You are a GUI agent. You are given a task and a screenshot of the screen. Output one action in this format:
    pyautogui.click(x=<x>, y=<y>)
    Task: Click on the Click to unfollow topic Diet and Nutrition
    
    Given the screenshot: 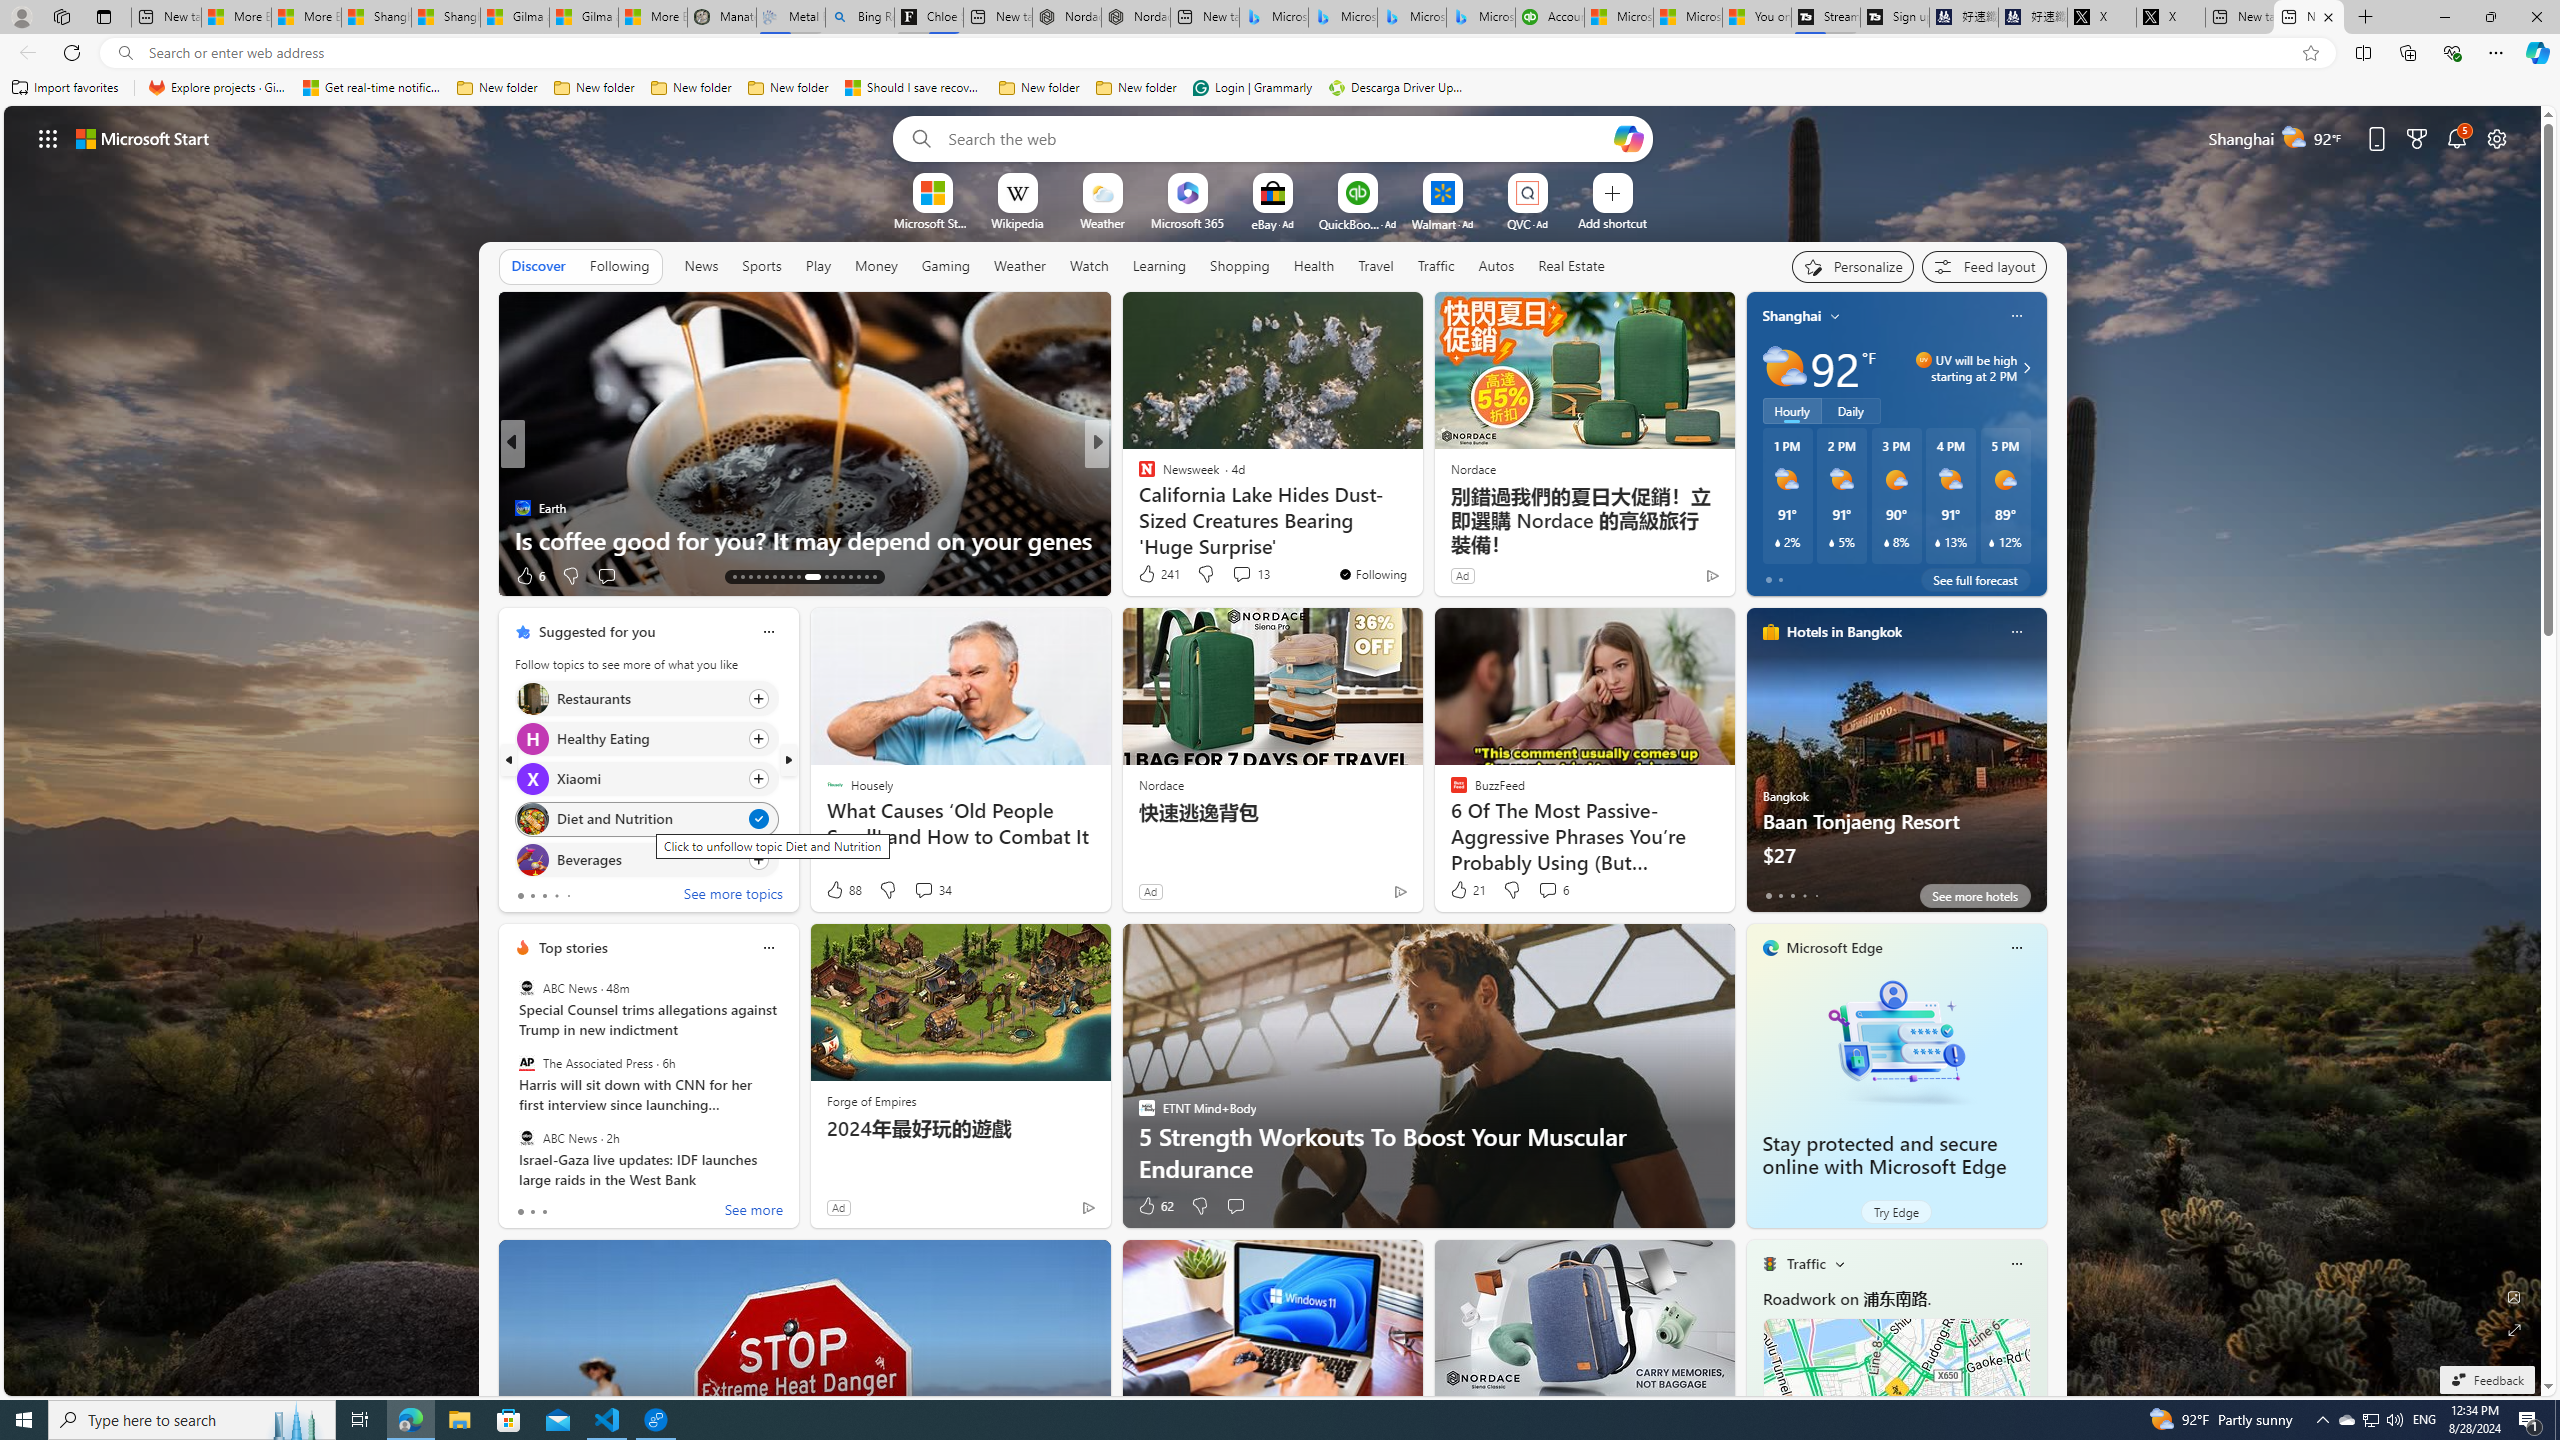 What is the action you would take?
    pyautogui.click(x=646, y=819)
    